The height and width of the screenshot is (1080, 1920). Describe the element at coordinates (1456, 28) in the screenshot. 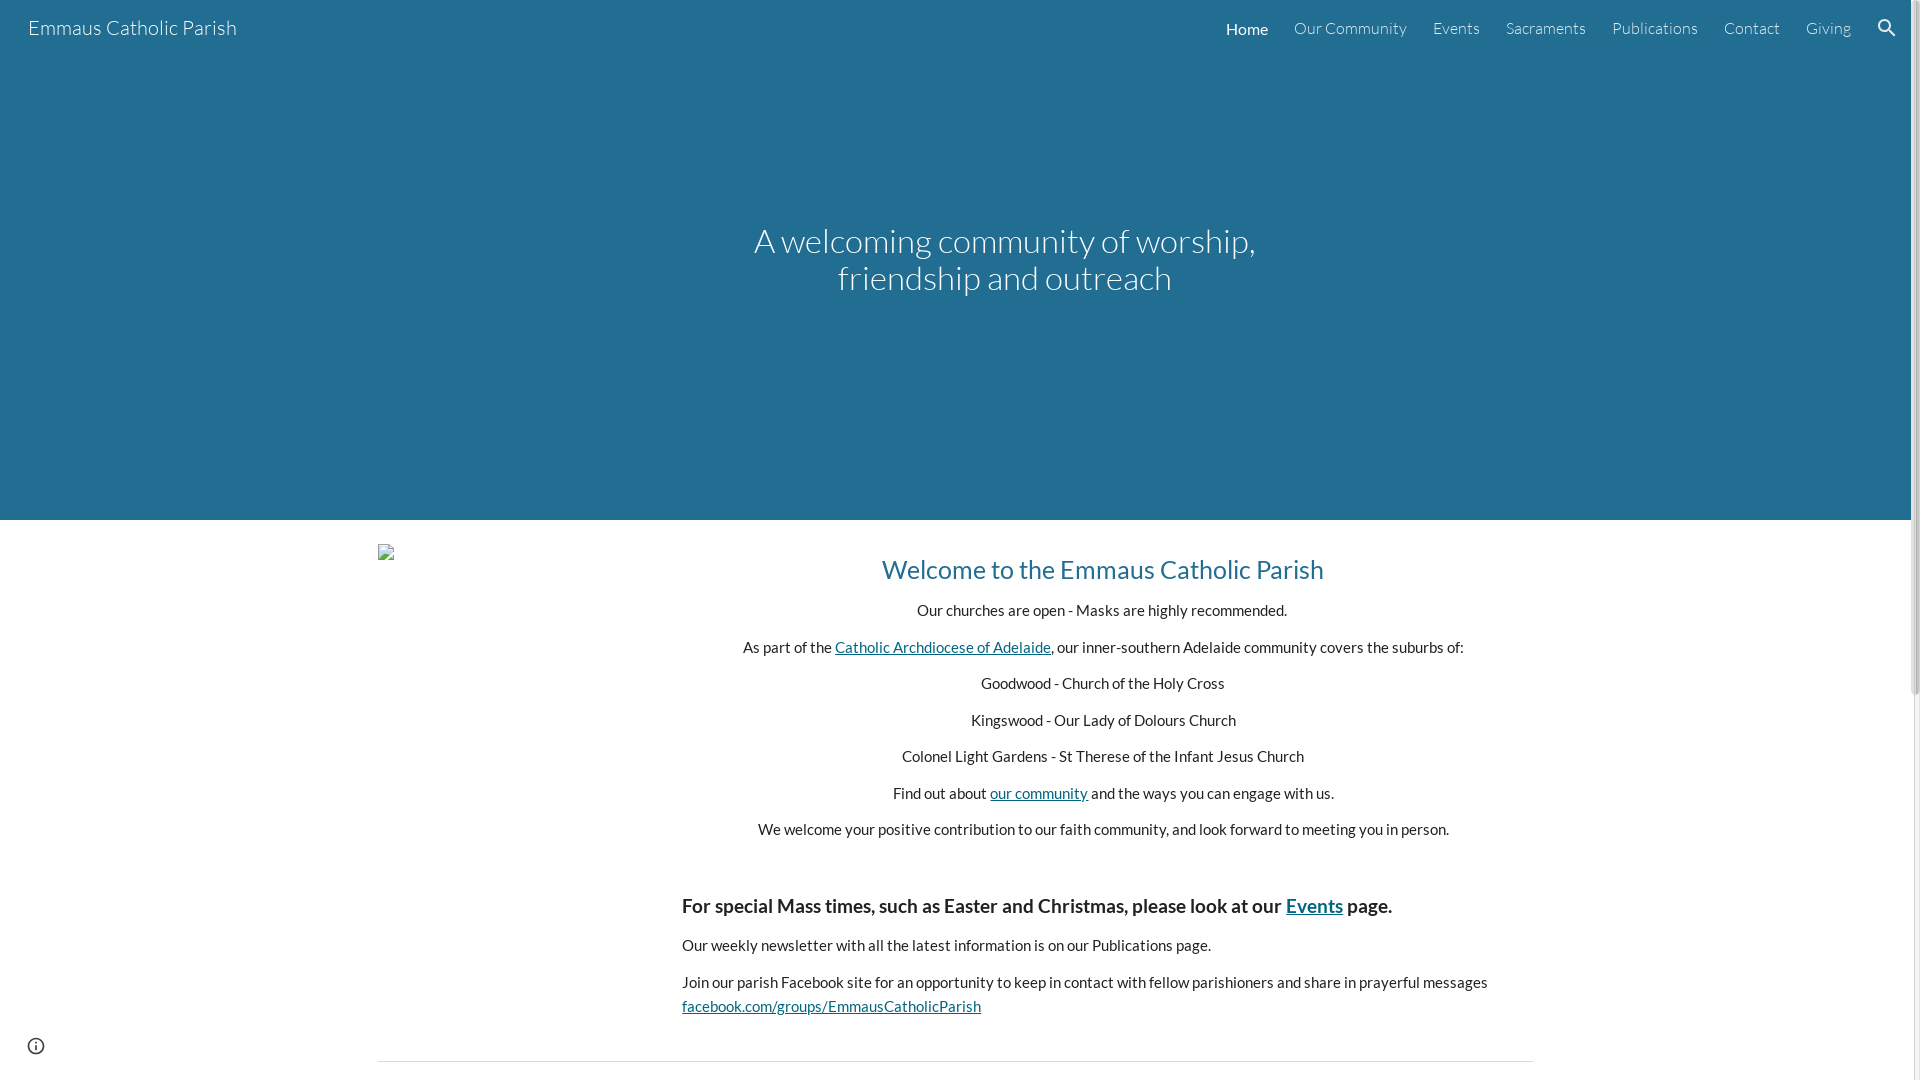

I see `Events` at that location.